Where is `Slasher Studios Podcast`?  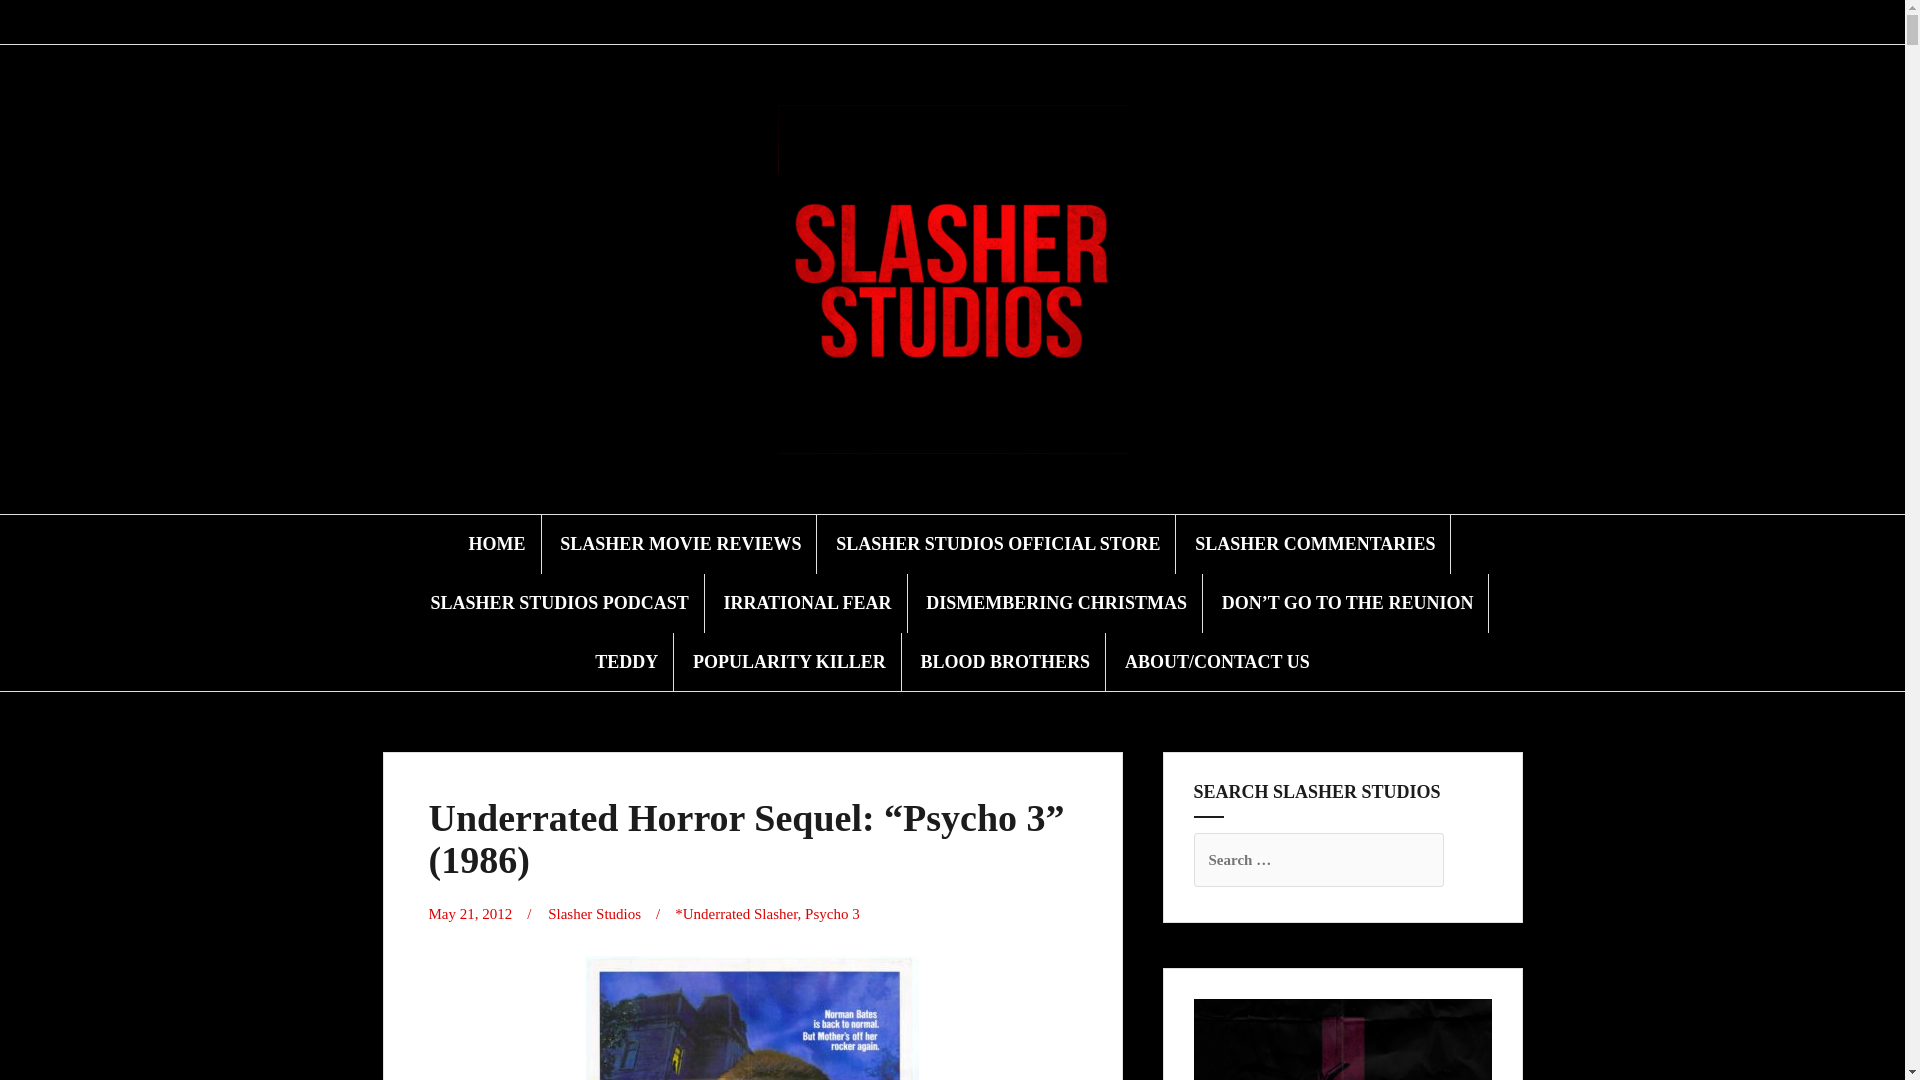
Slasher Studios Podcast is located at coordinates (916, 22).